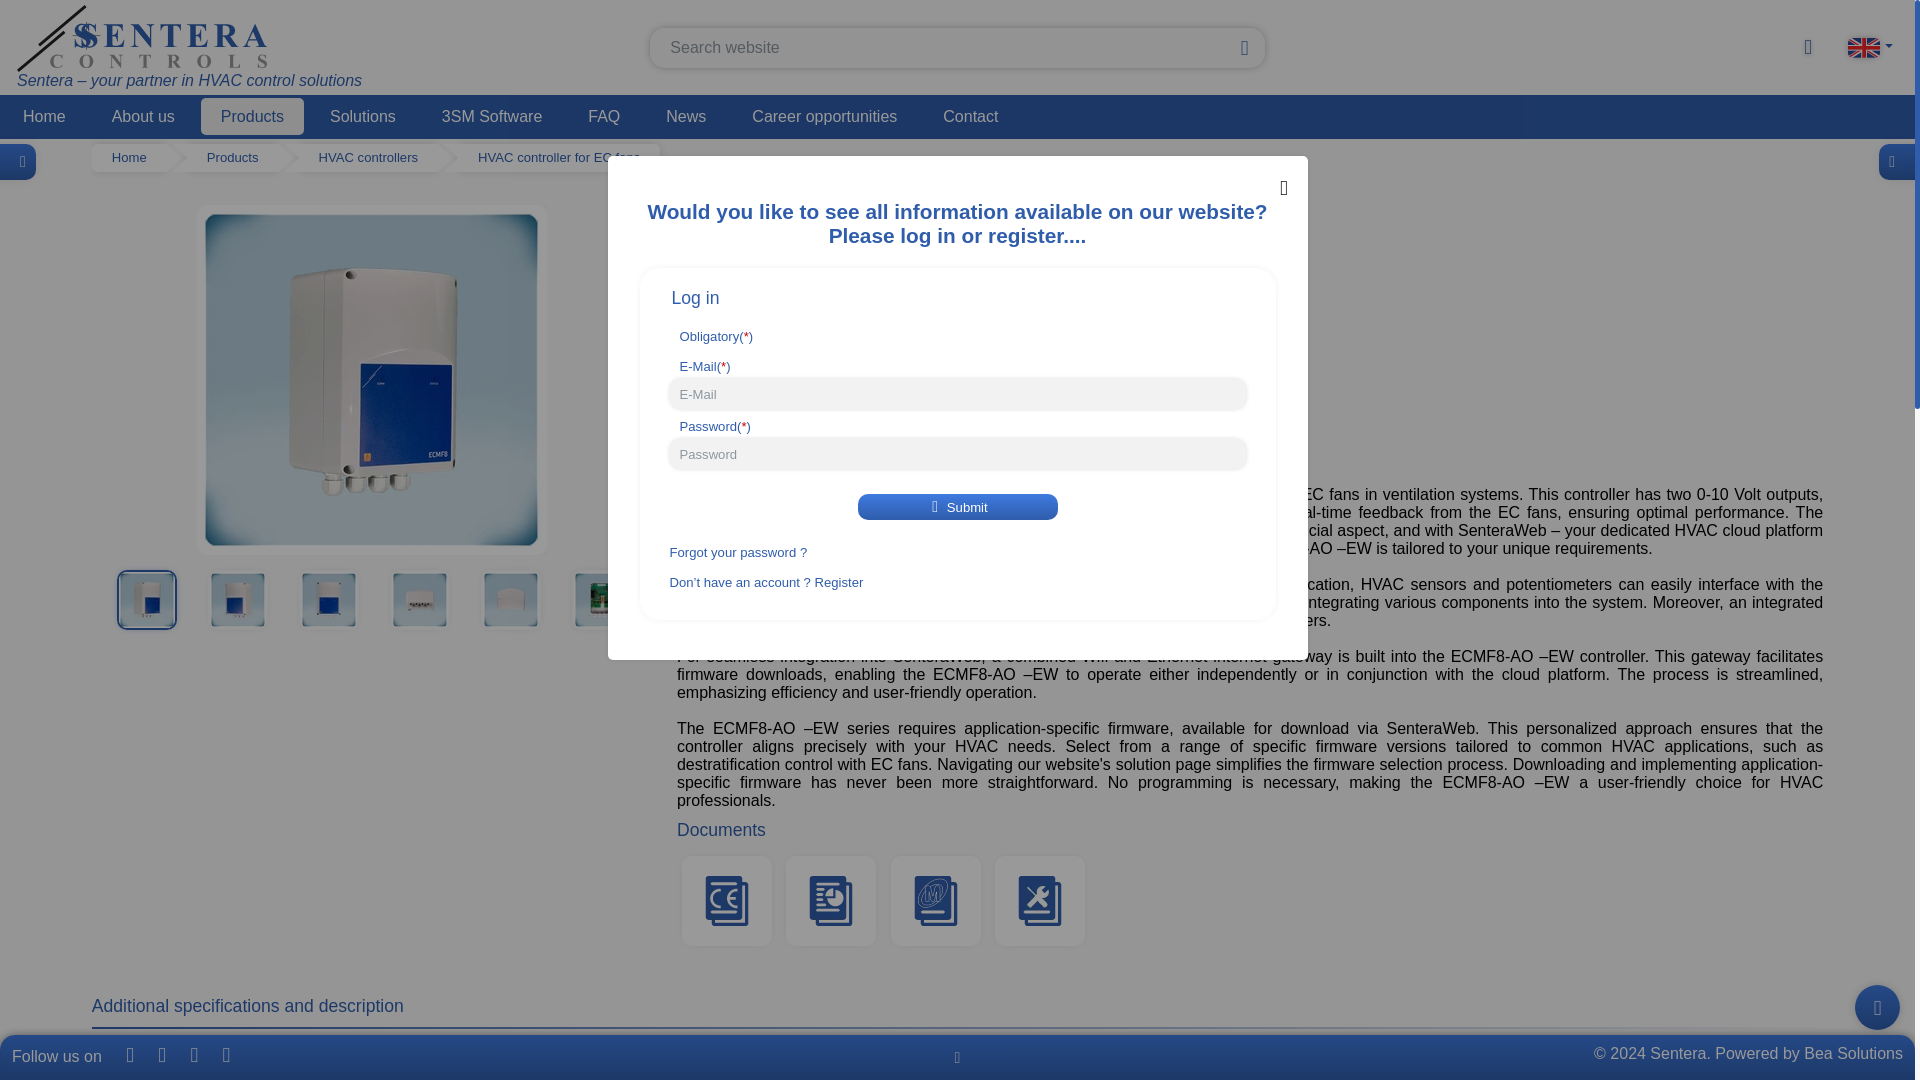 This screenshot has width=1920, height=1080. Describe the element at coordinates (130, 157) in the screenshot. I see `Home` at that location.